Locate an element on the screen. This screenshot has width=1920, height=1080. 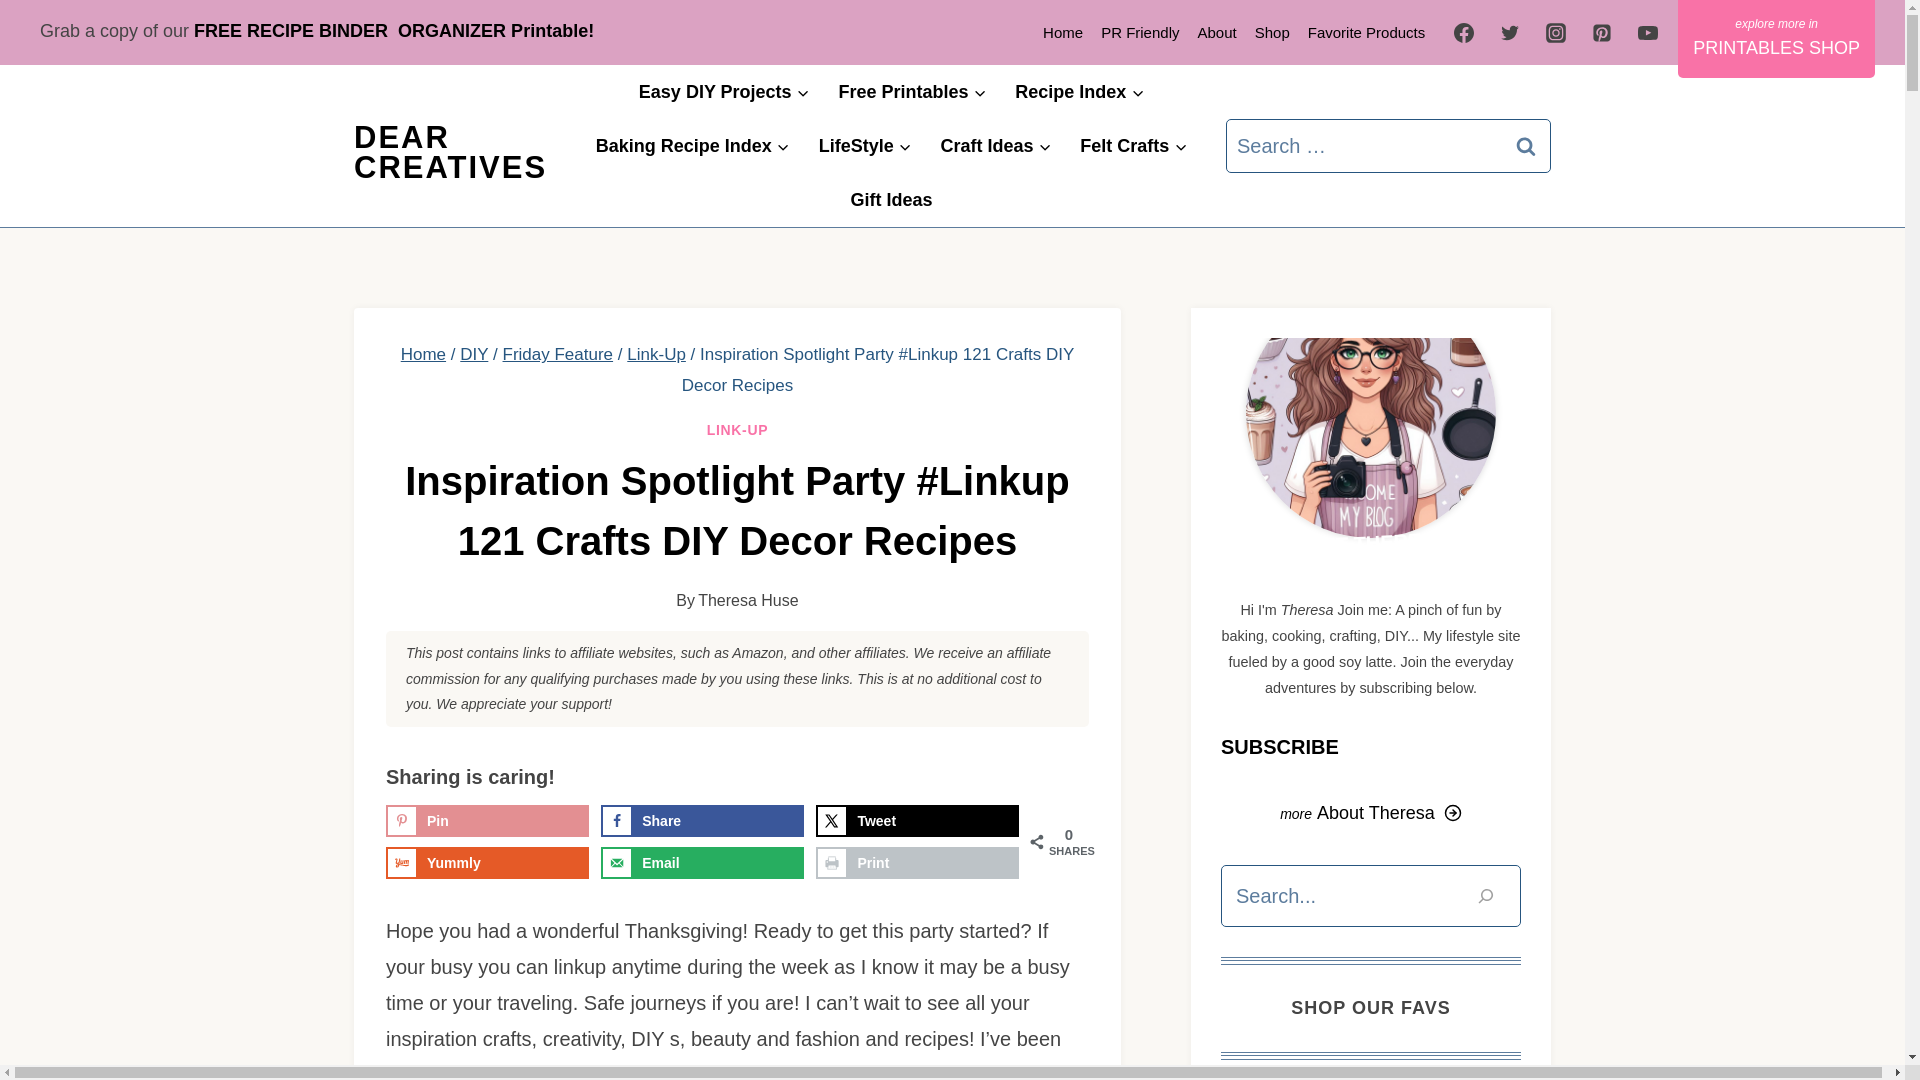
Recipe Index: Easy Recipes  is located at coordinates (1080, 91).